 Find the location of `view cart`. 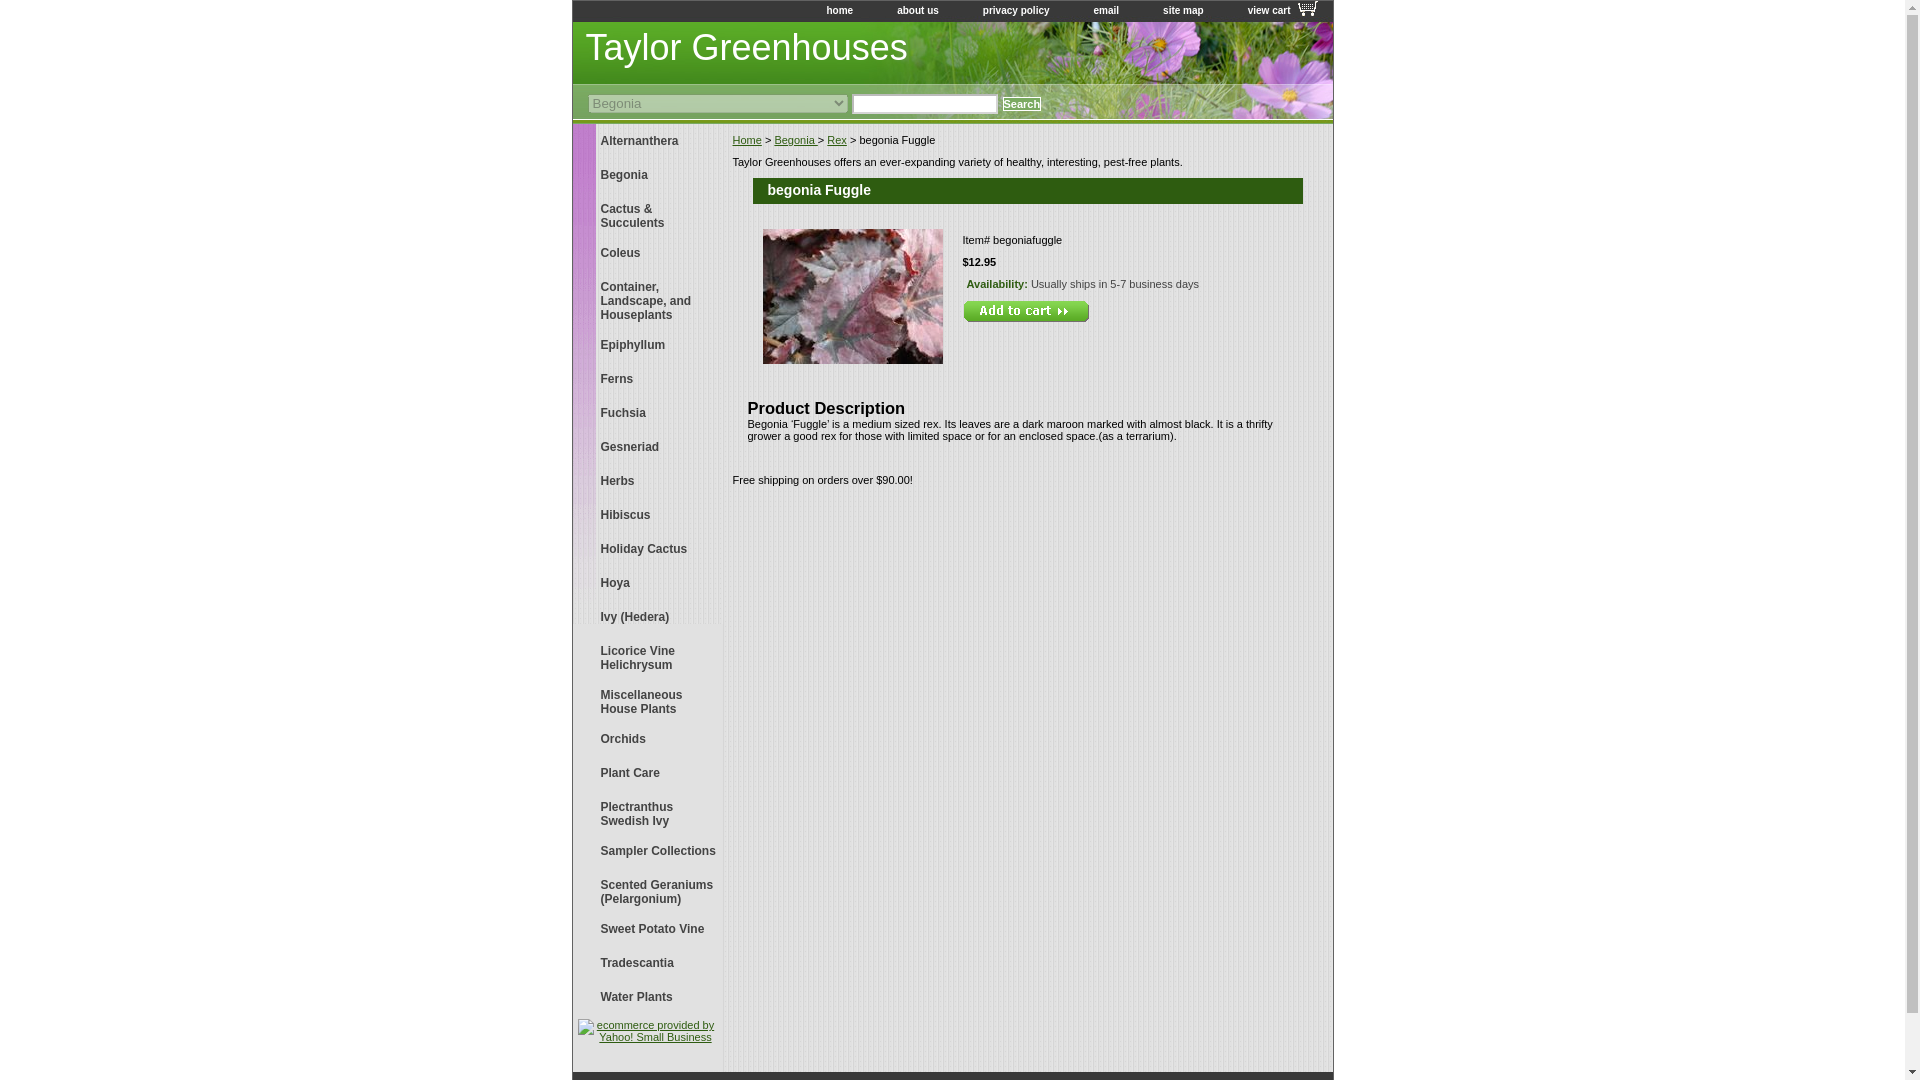

view cart is located at coordinates (1277, 11).